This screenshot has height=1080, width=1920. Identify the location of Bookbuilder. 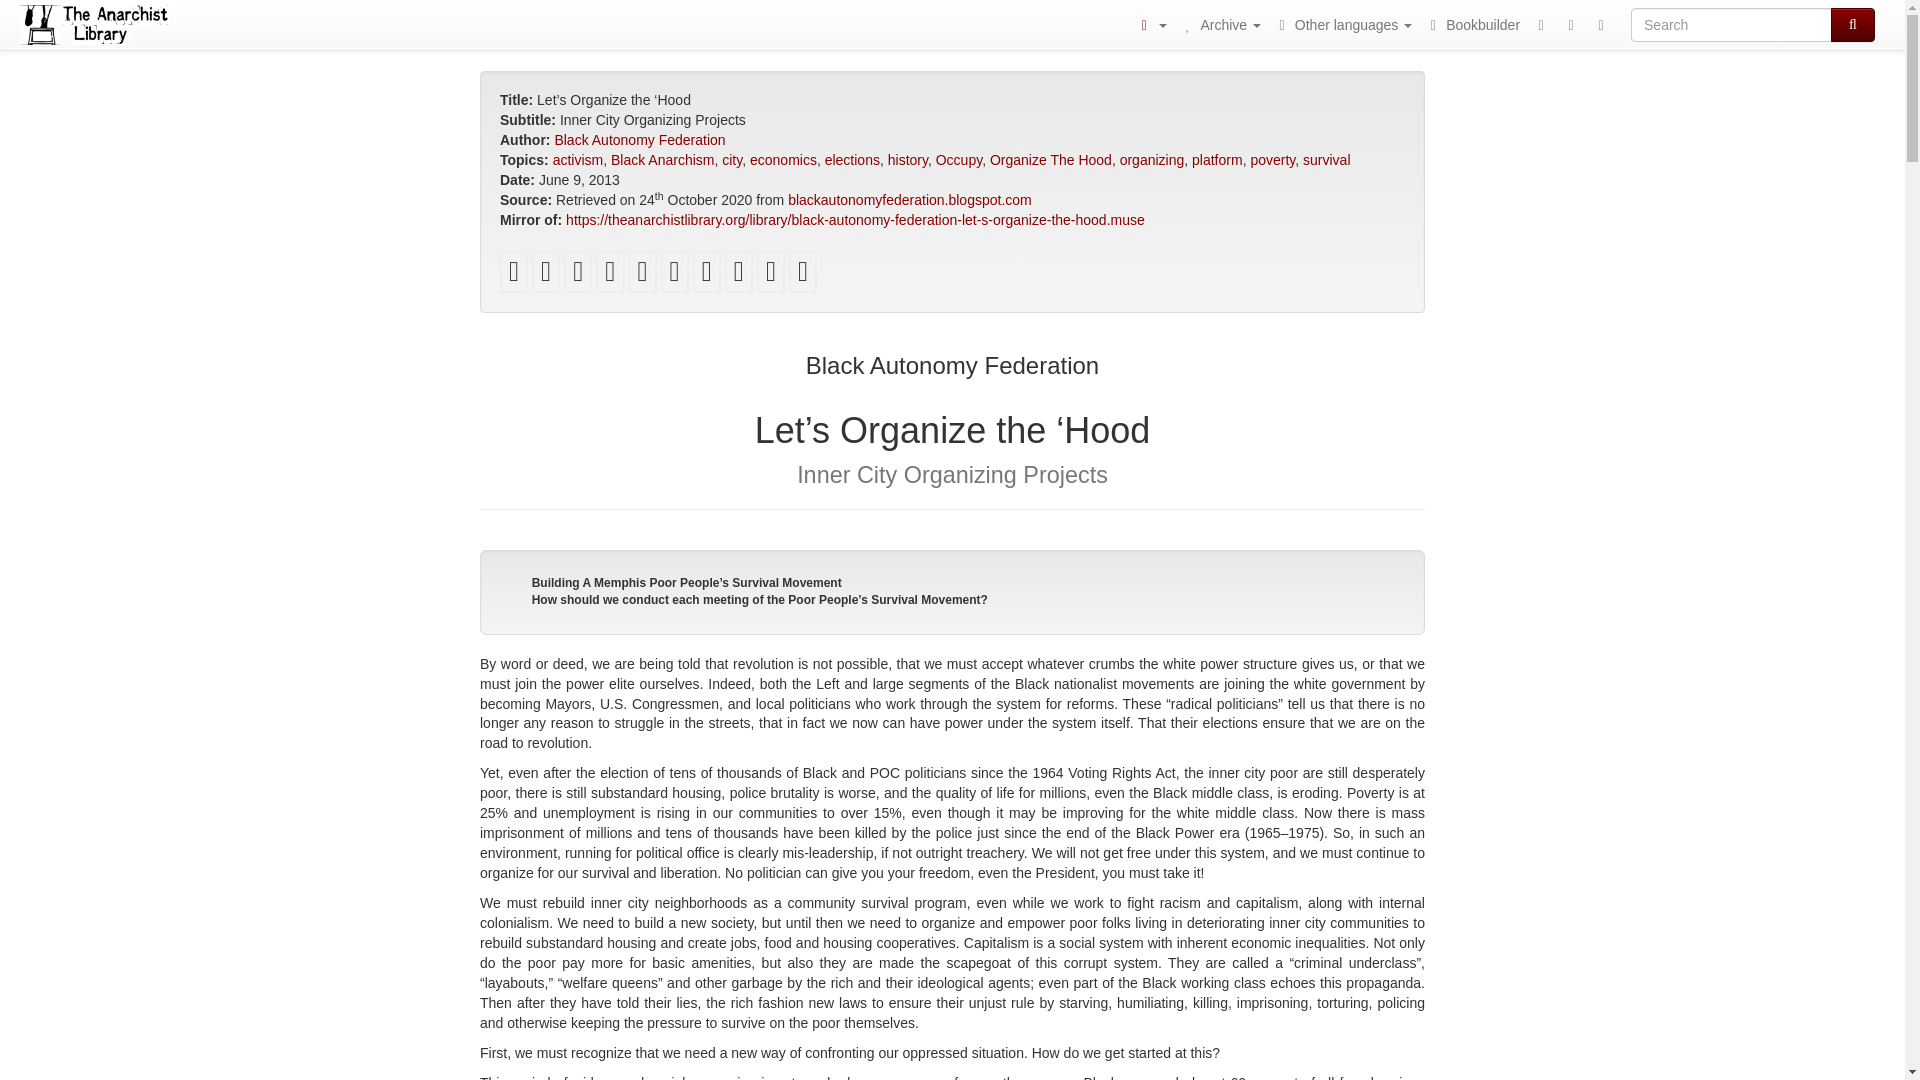
(1472, 24).